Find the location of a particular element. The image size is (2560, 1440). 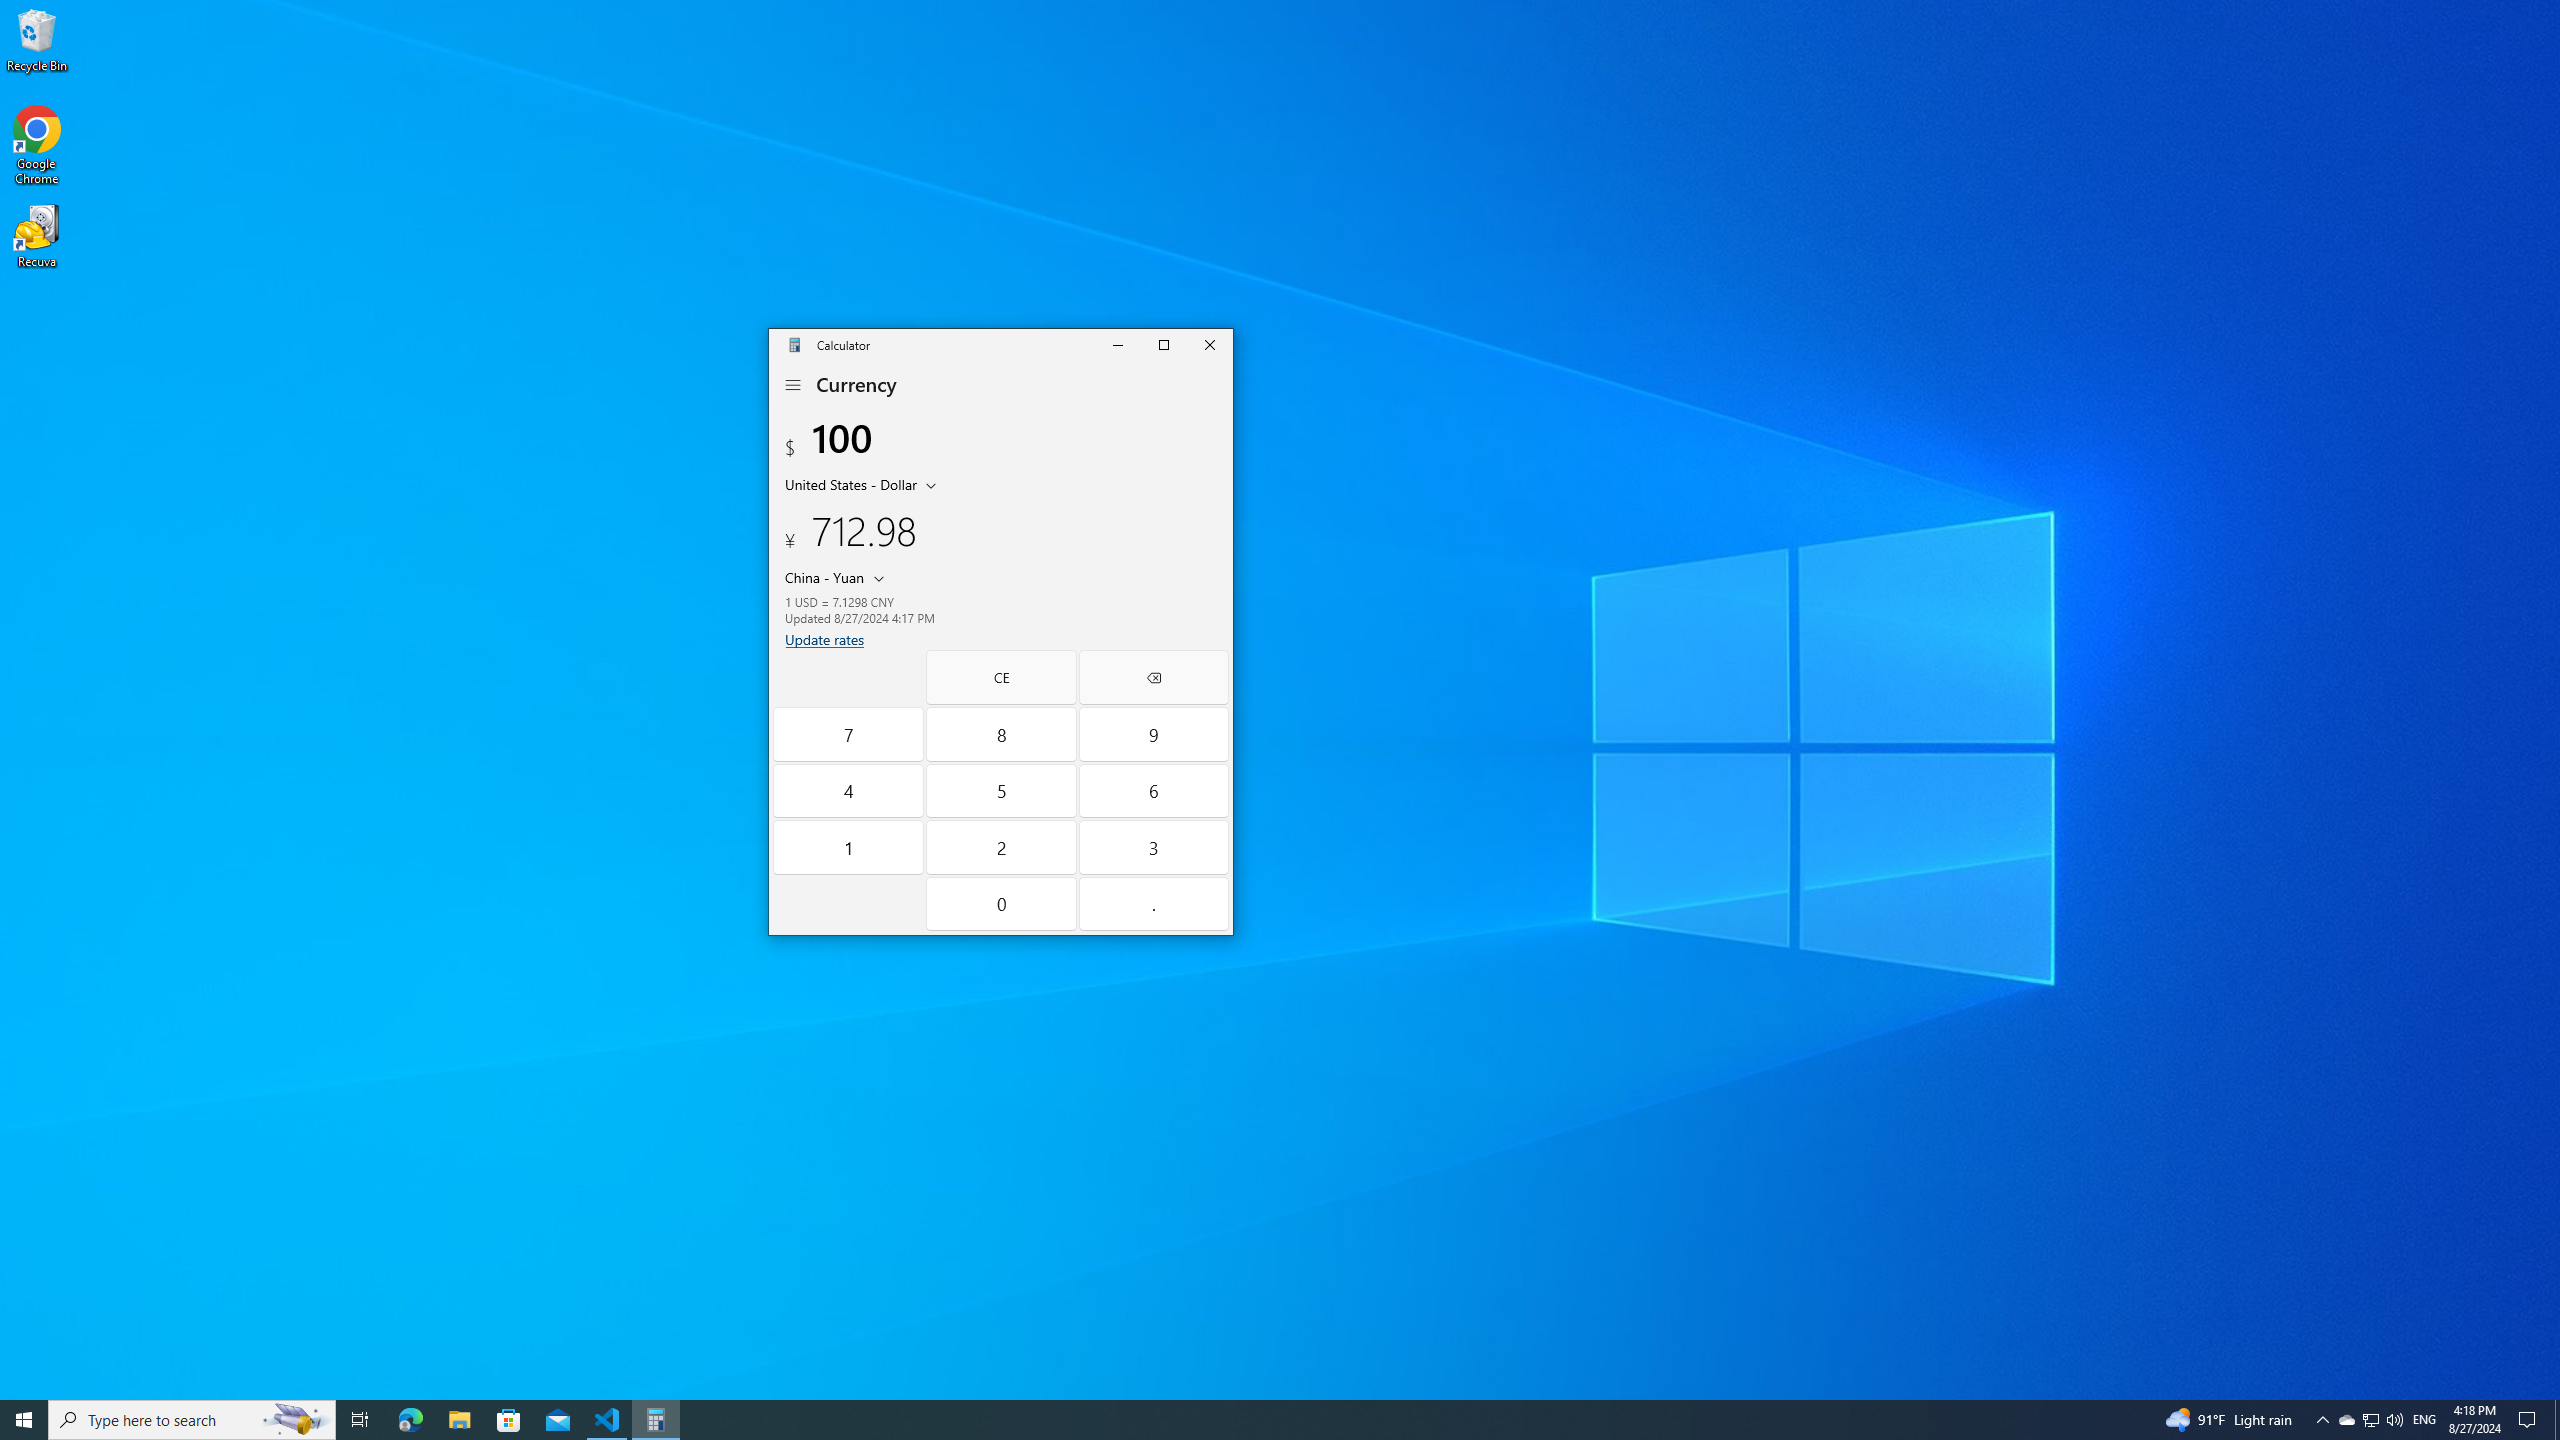

One is located at coordinates (1002, 677).